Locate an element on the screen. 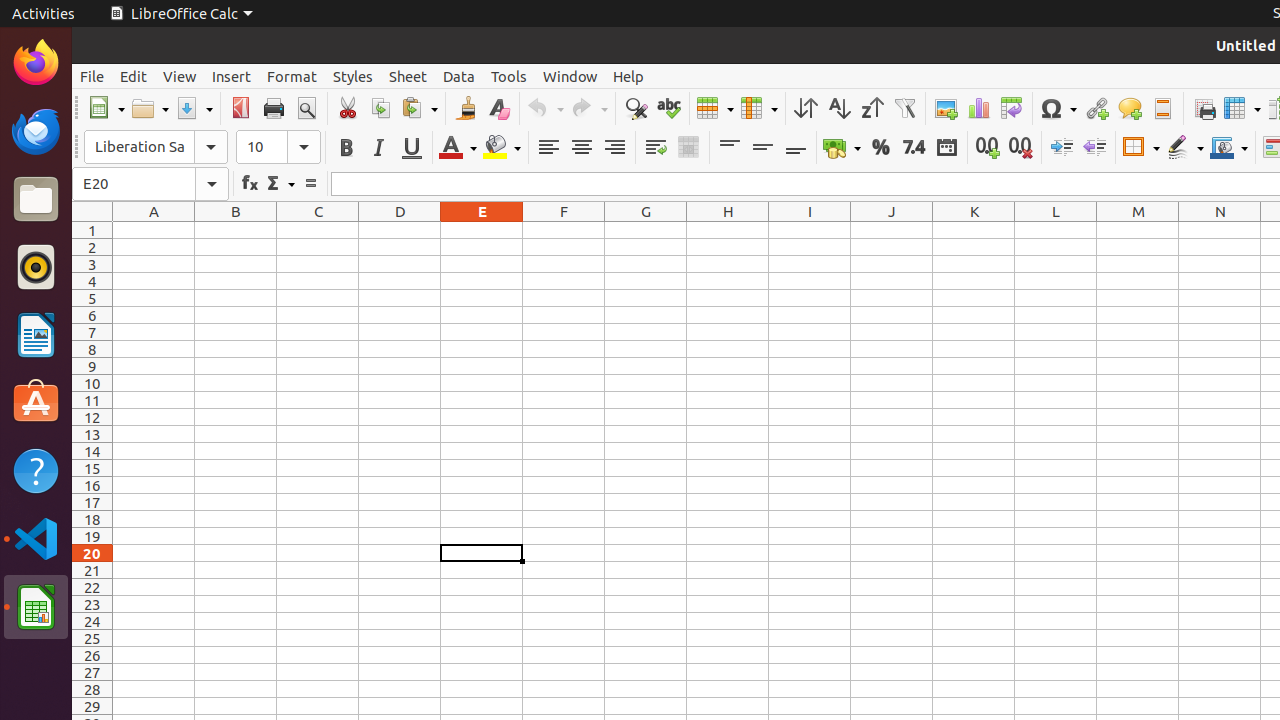  Open is located at coordinates (150, 108).